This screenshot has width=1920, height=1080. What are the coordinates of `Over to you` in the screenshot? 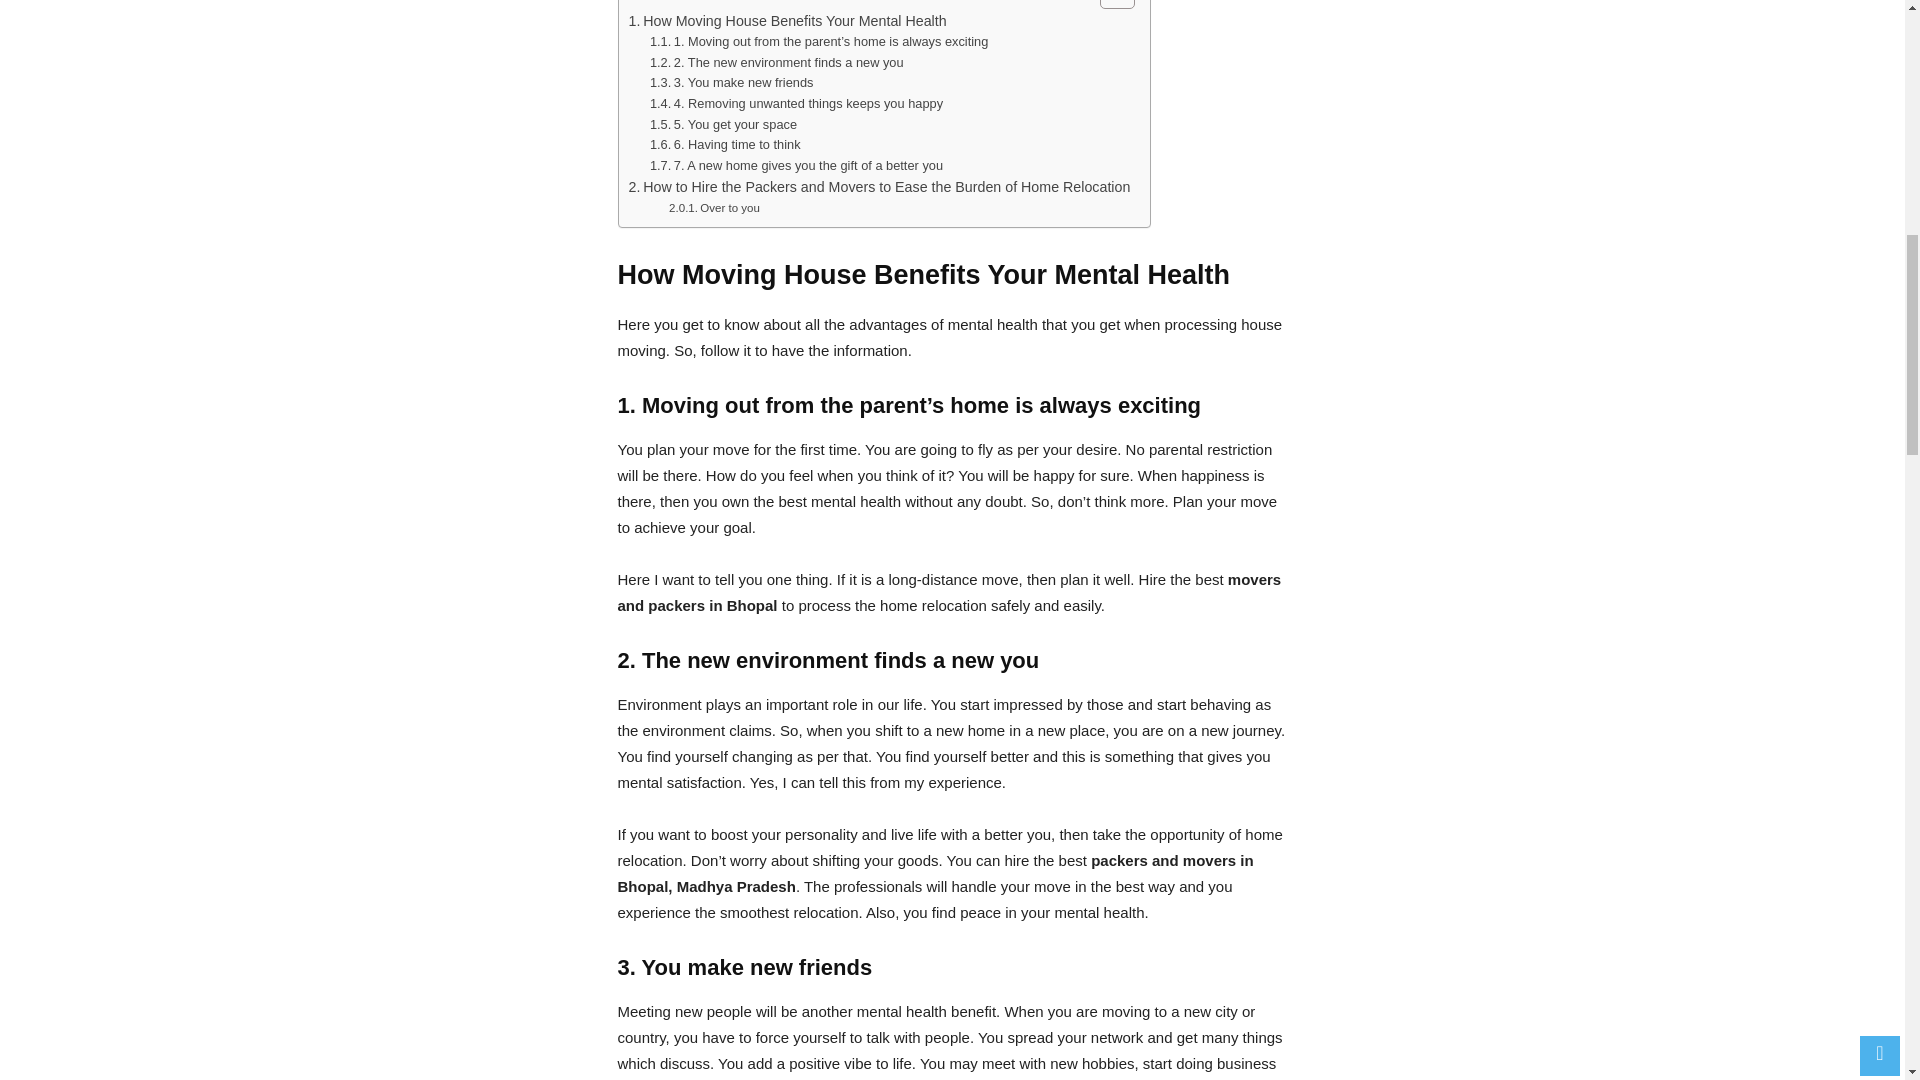 It's located at (714, 208).